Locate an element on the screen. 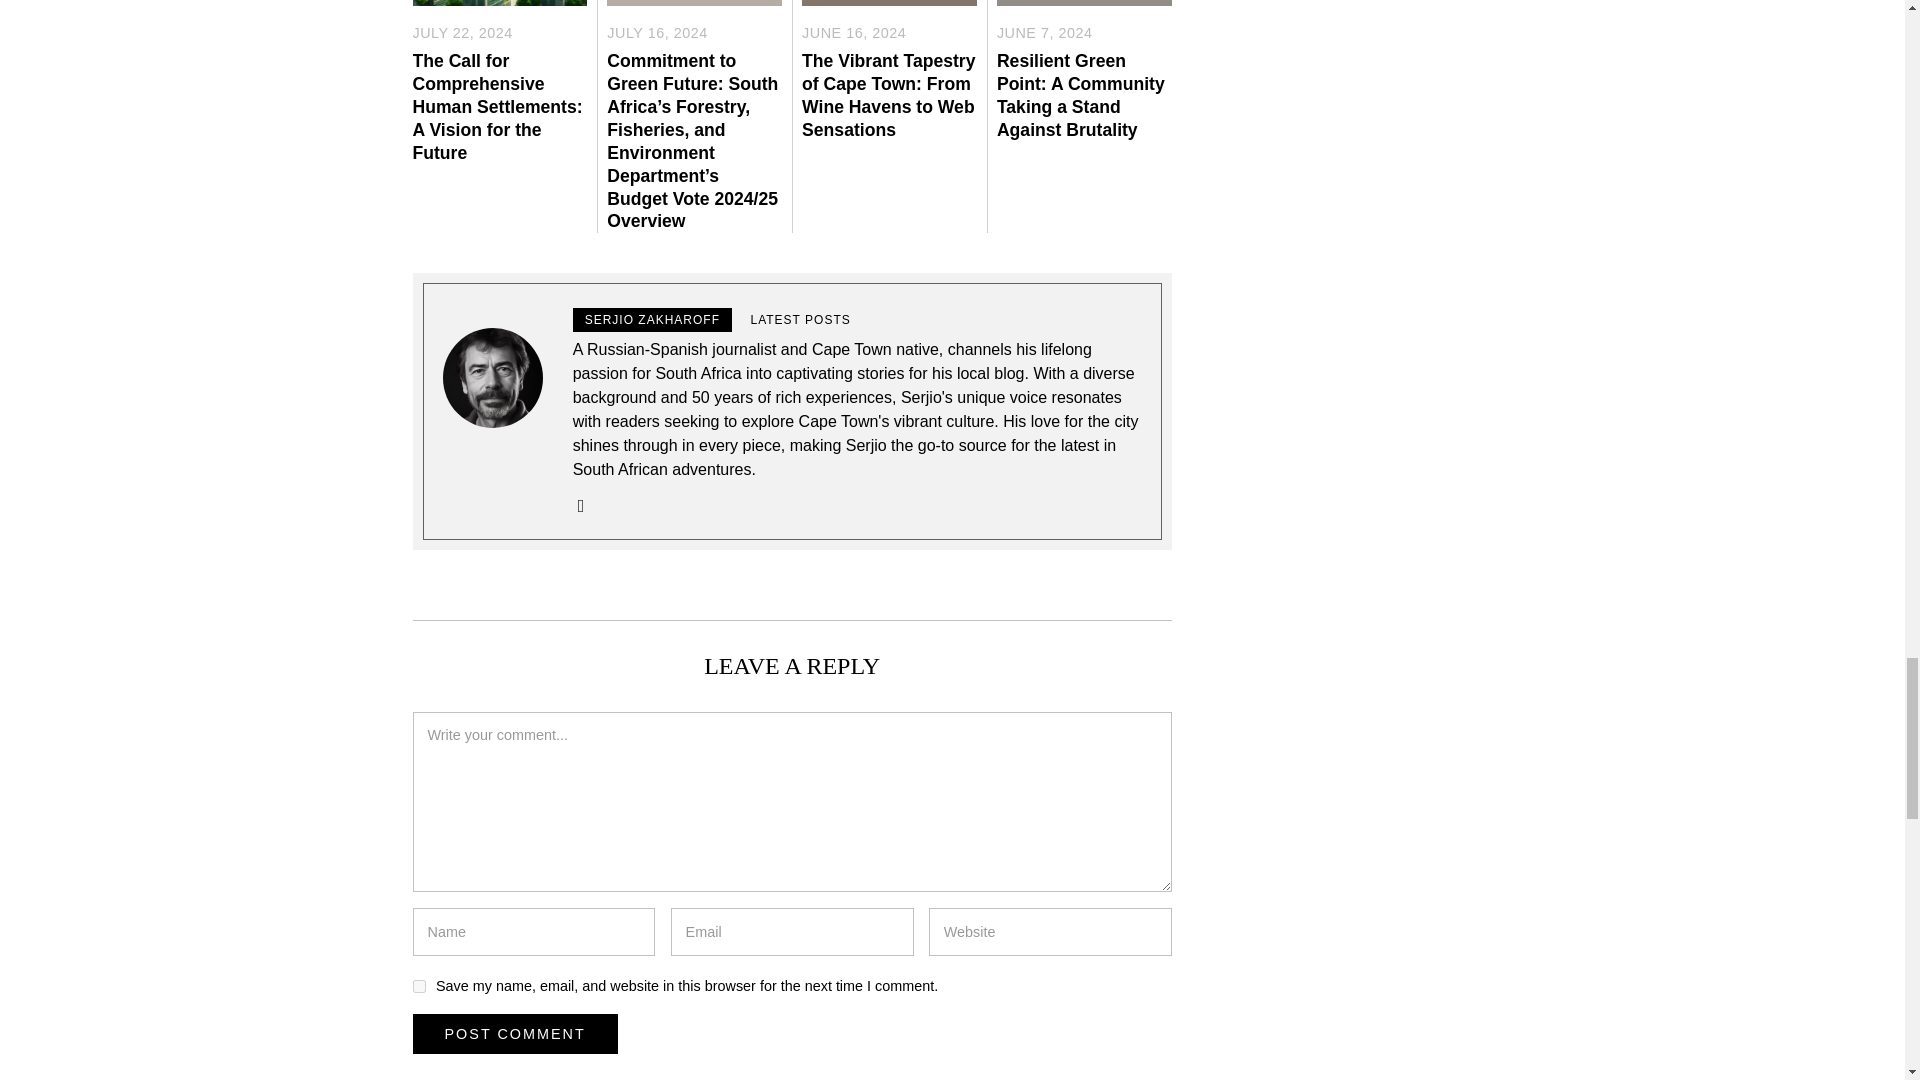 The image size is (1920, 1080). Post Comment is located at coordinates (514, 1034).